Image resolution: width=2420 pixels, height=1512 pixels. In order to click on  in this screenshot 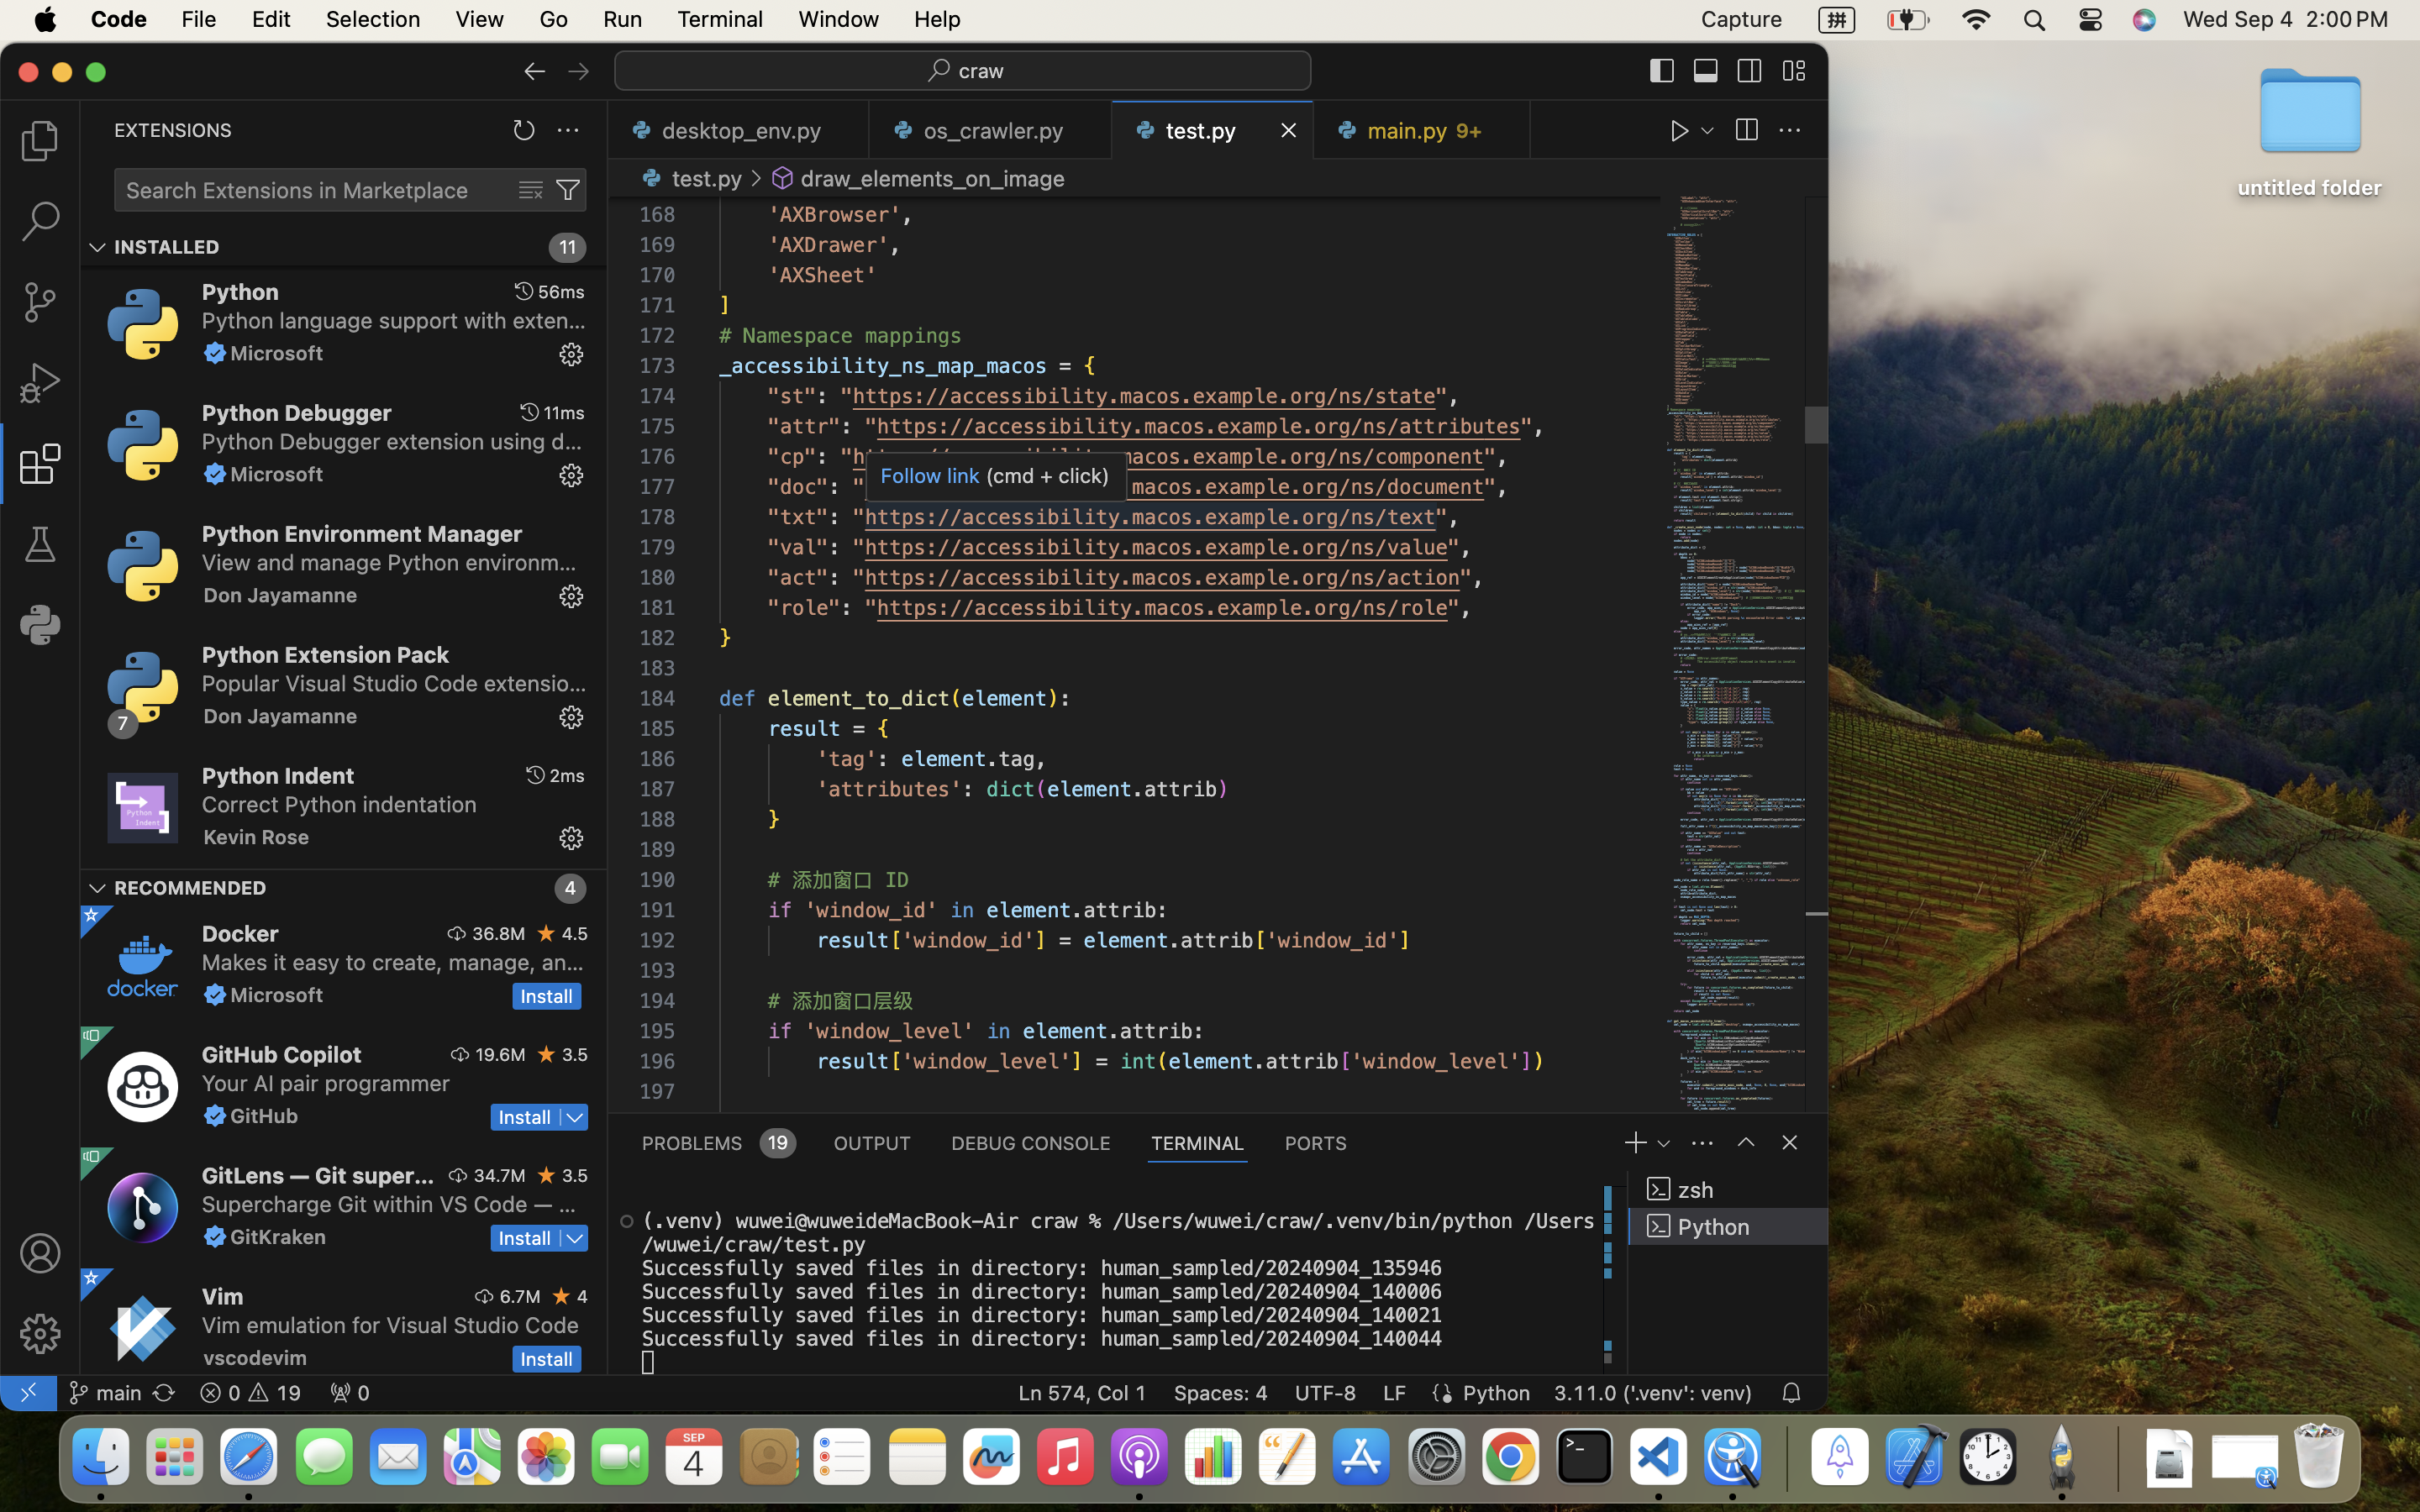, I will do `click(571, 838)`.